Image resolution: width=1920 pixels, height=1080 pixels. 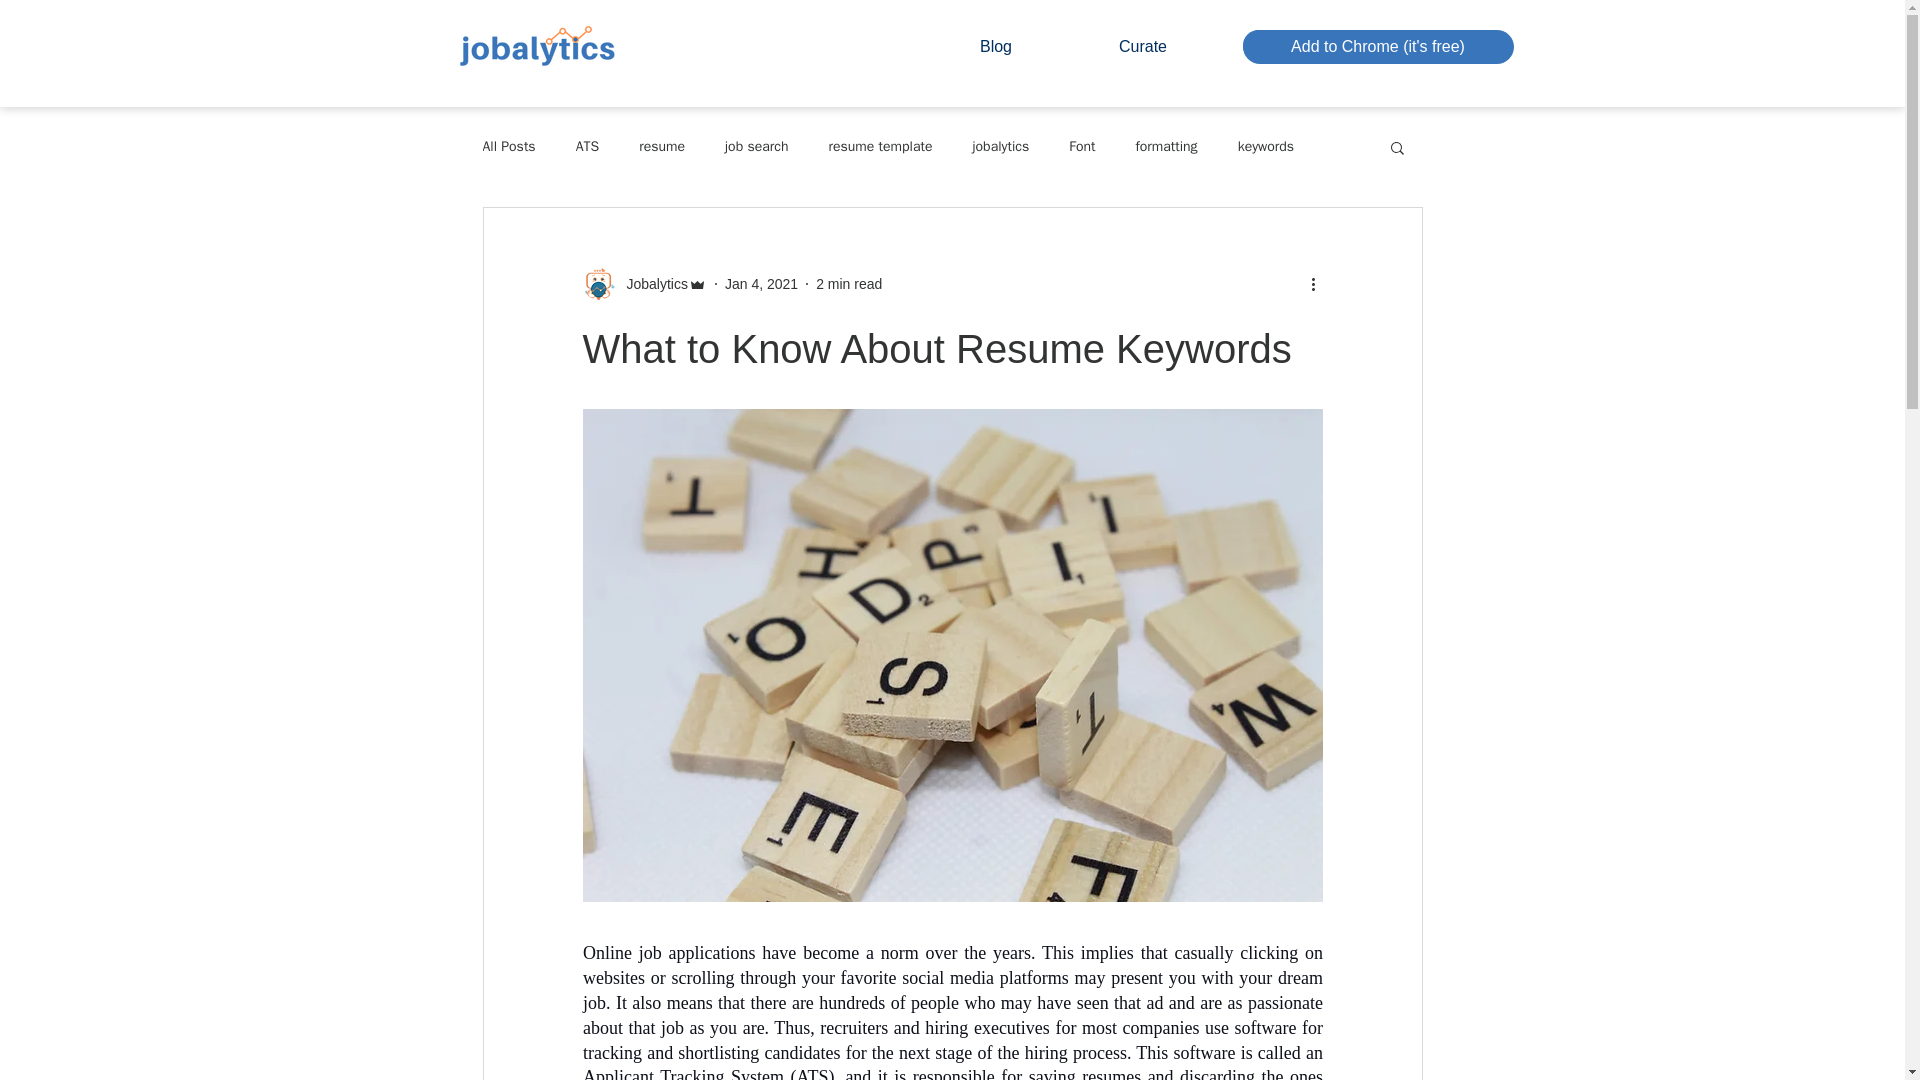 I want to click on Jobalytics, so click(x=644, y=284).